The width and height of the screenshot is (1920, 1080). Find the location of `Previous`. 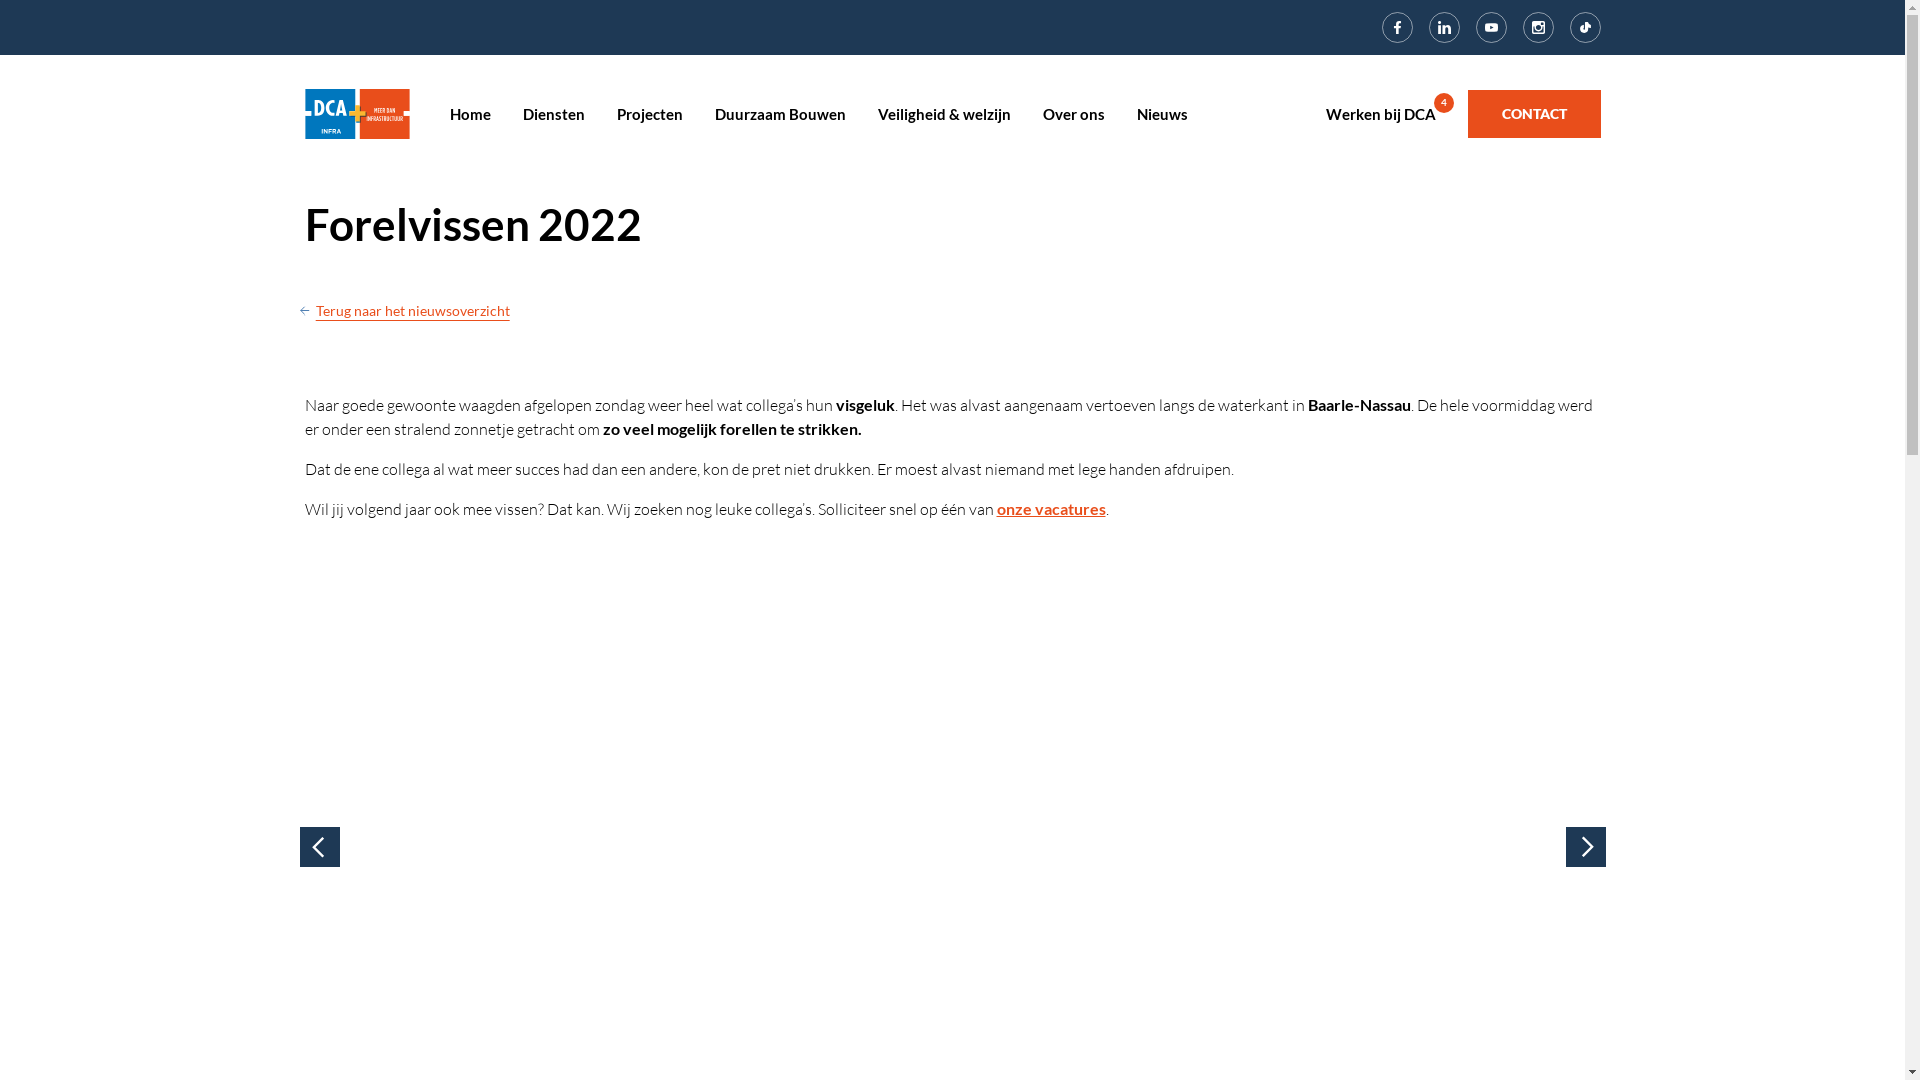

Previous is located at coordinates (320, 847).